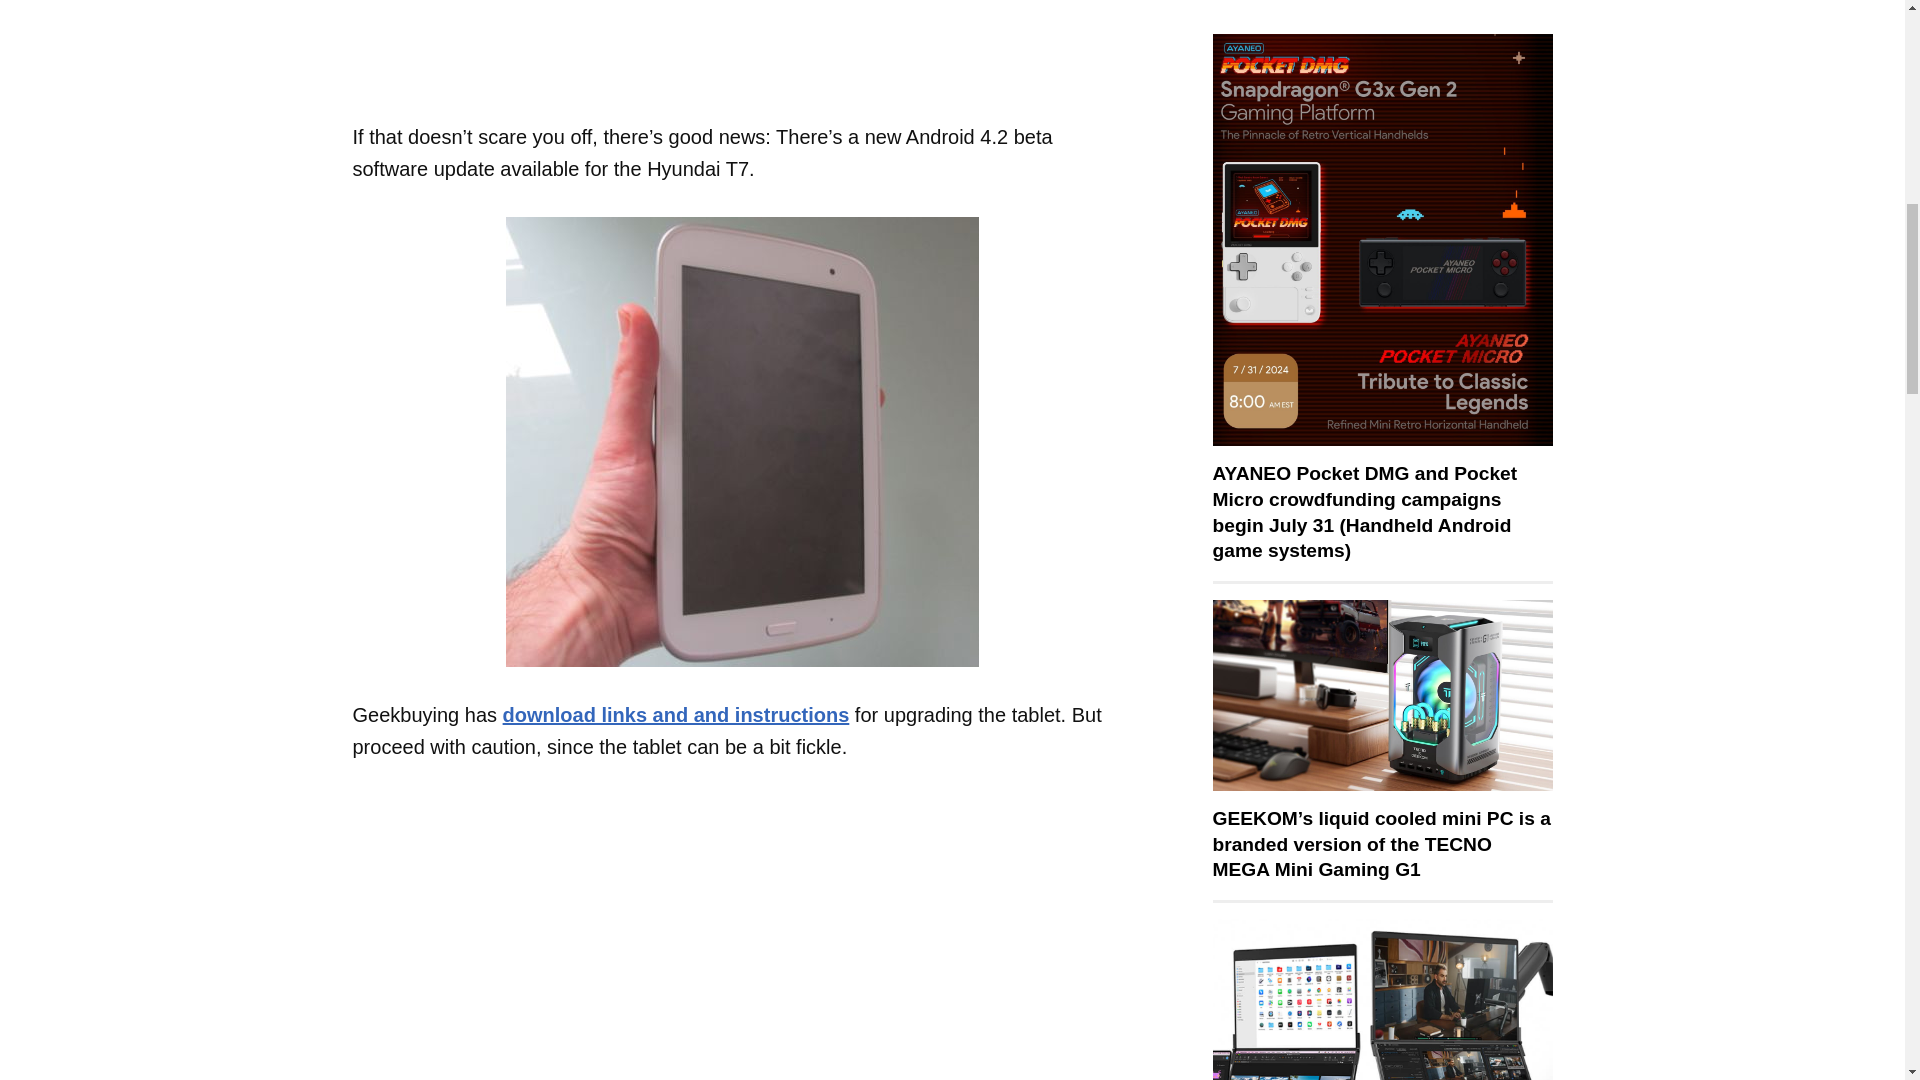 Image resolution: width=1920 pixels, height=1080 pixels. What do you see at coordinates (742, 442) in the screenshot?
I see `Hyundai T7` at bounding box center [742, 442].